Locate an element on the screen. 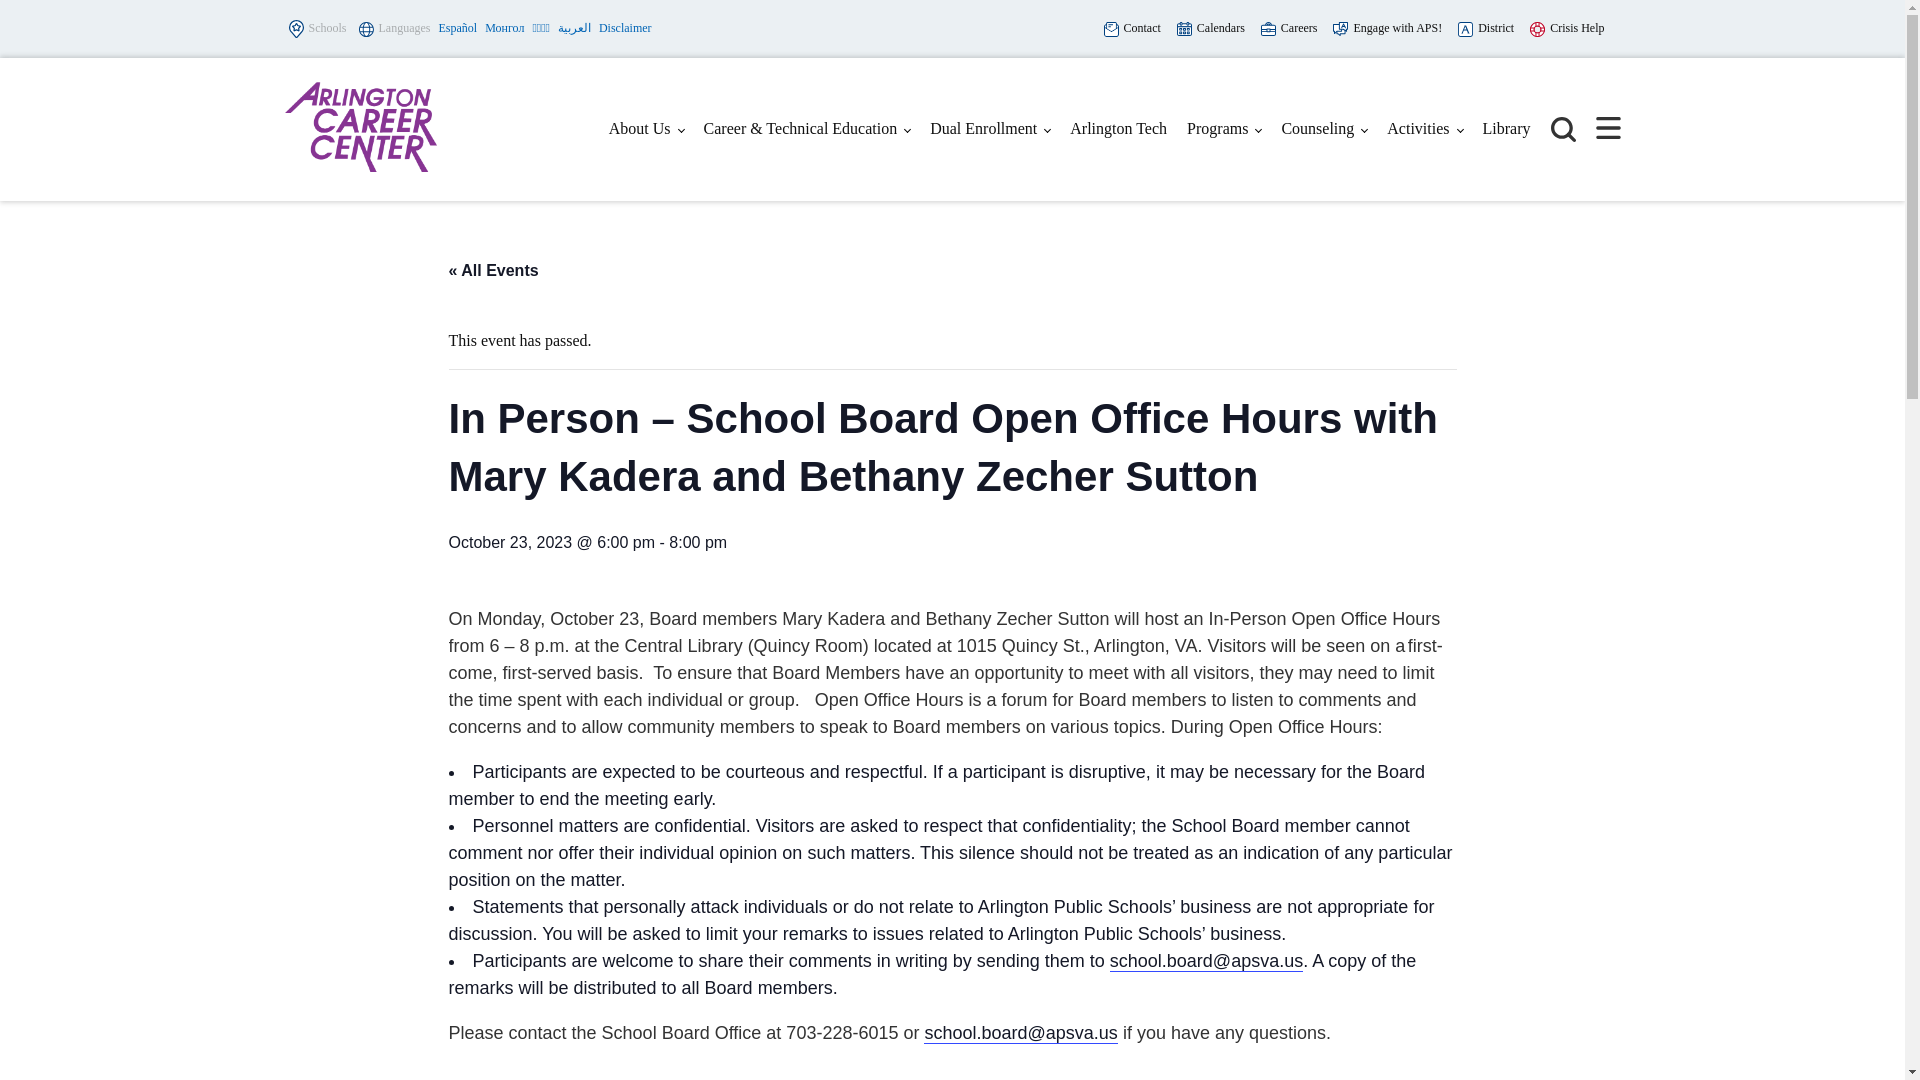  Crisis Help is located at coordinates (1566, 28).